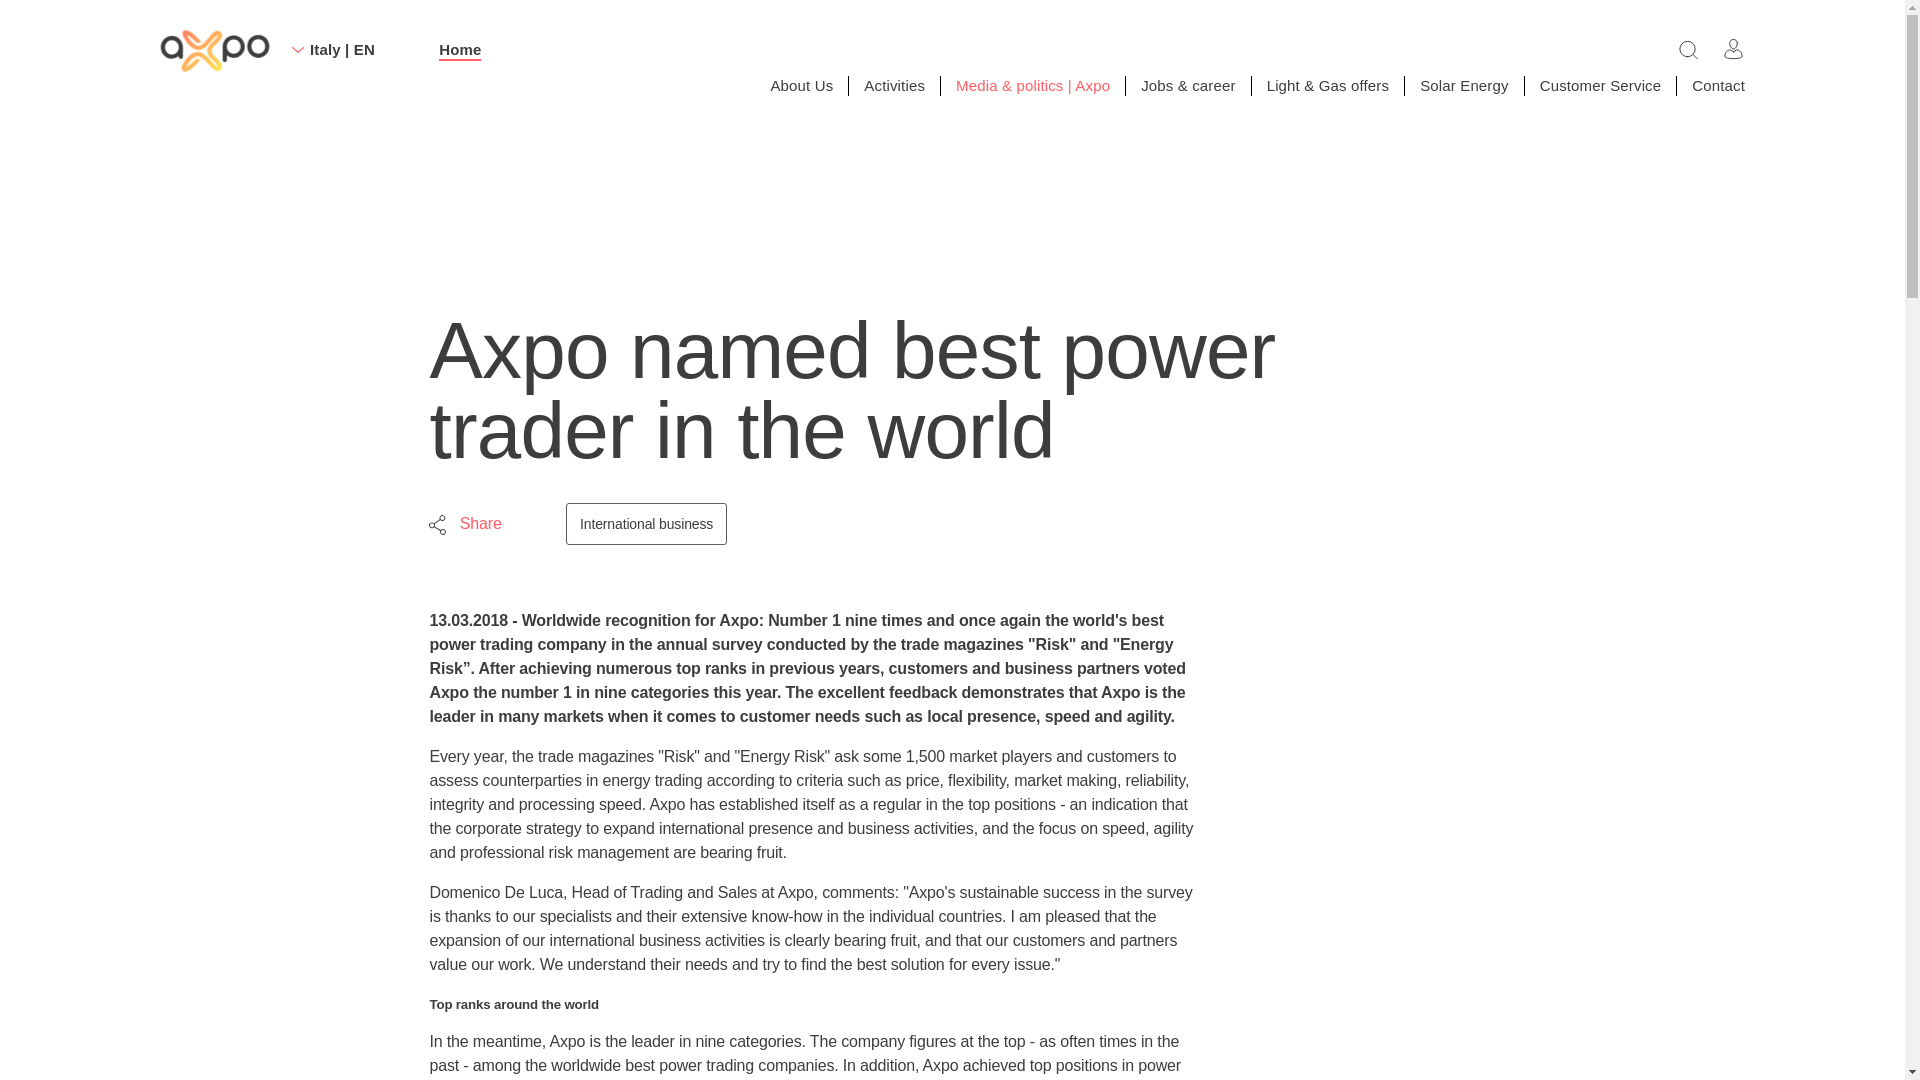 This screenshot has width=1920, height=1080. I want to click on Toggle Search Form, so click(1688, 48).